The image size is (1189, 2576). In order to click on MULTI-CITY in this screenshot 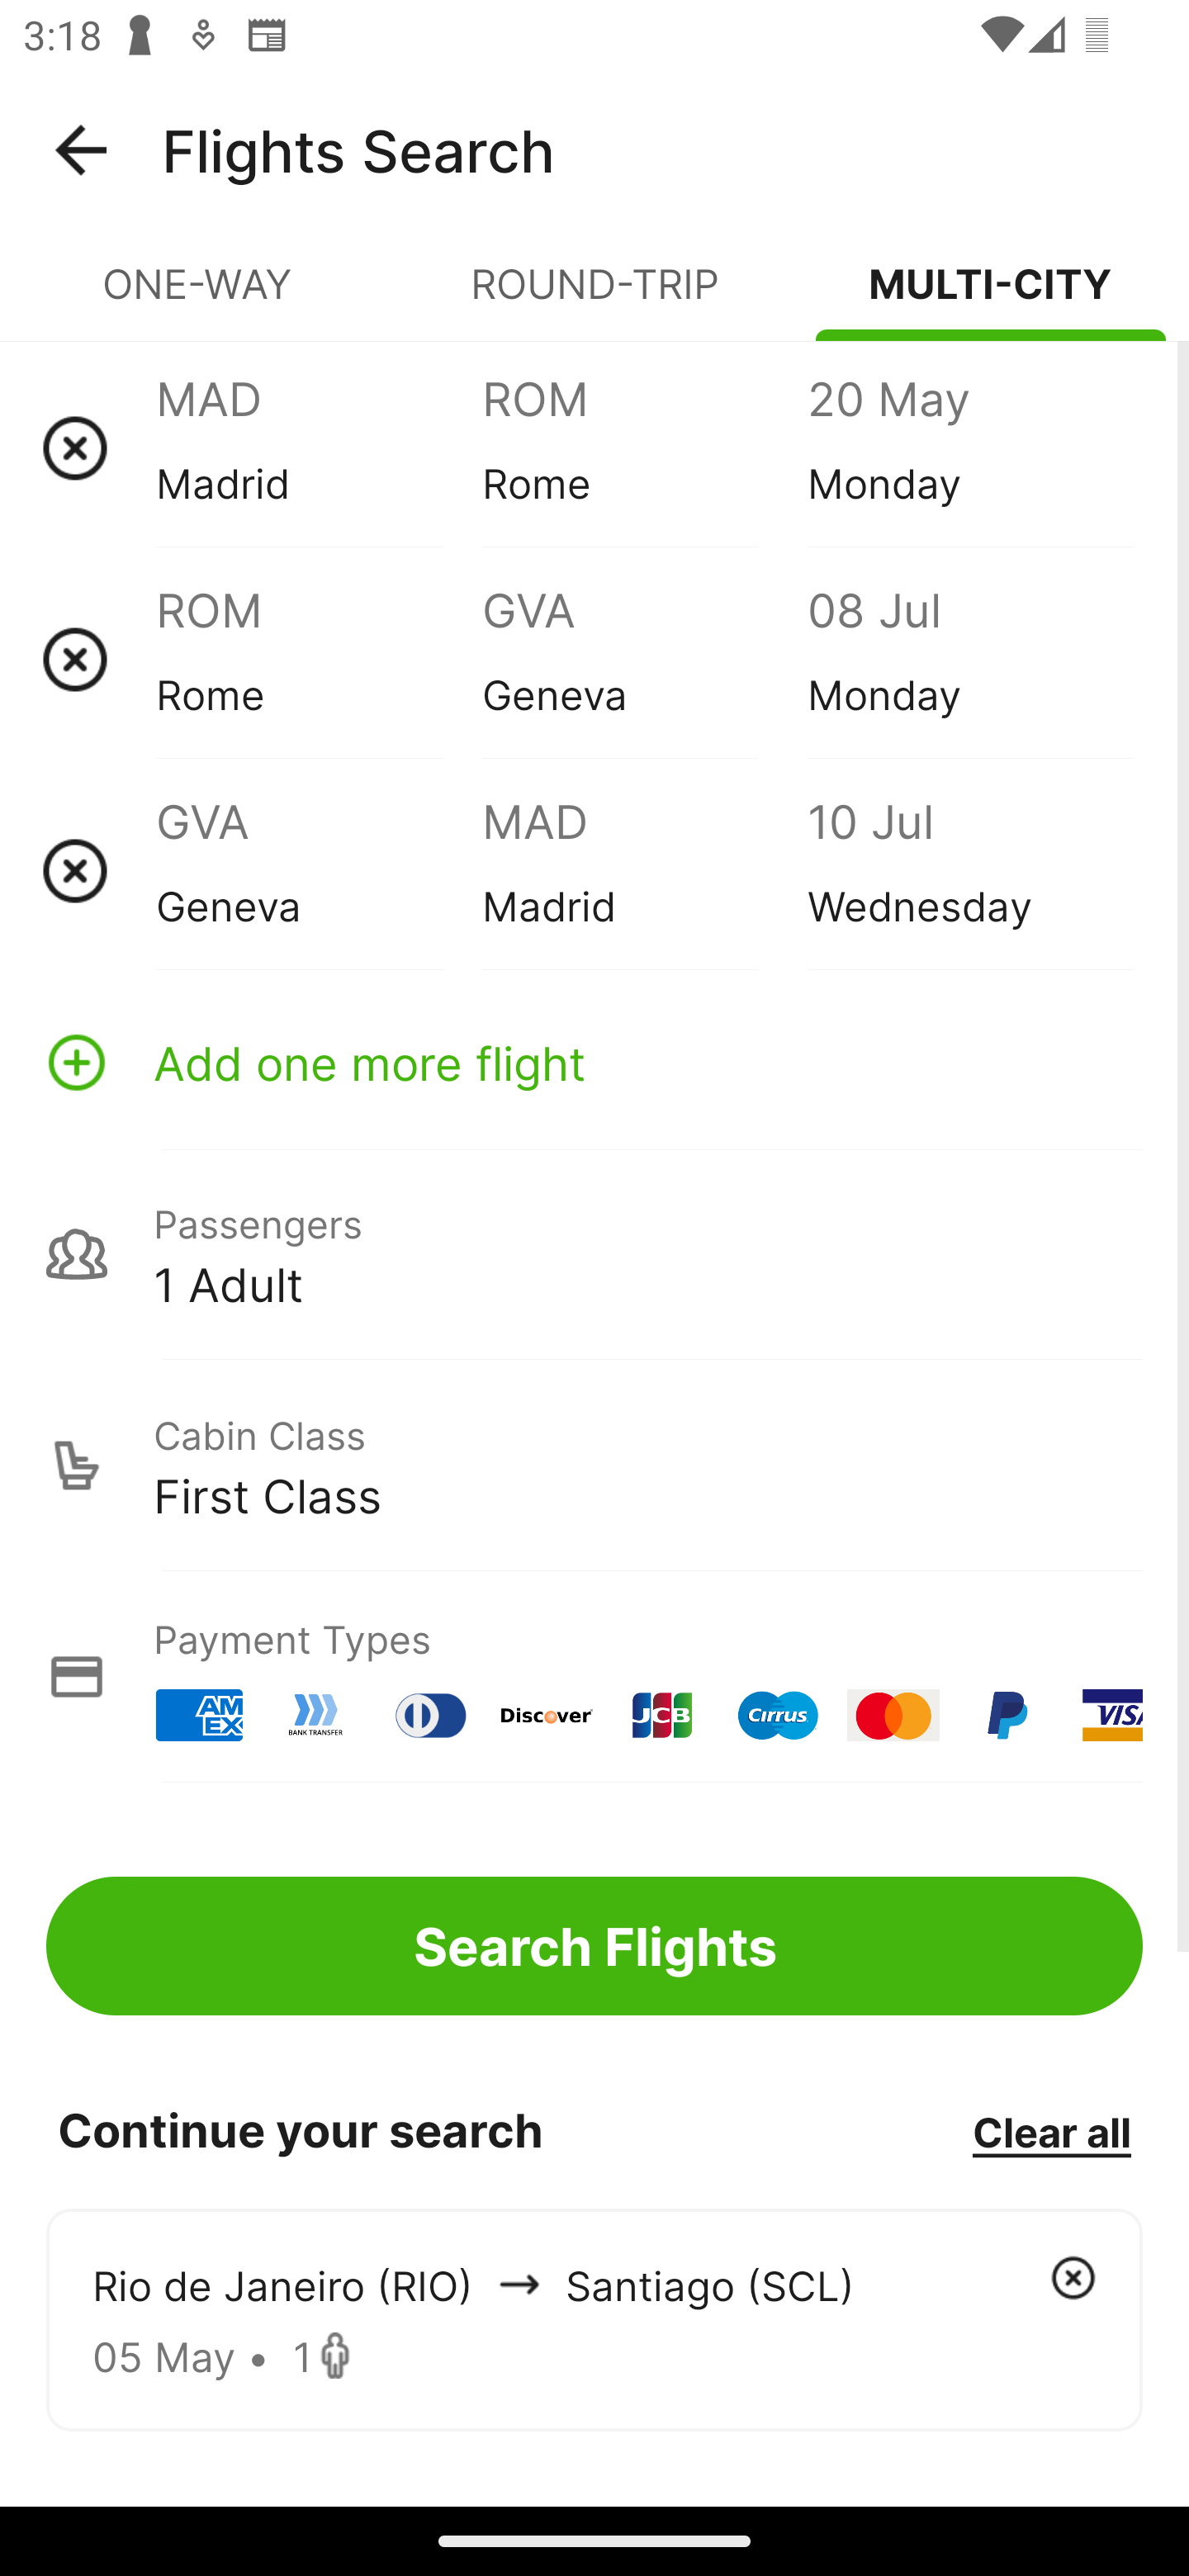, I will do `click(991, 297)`.